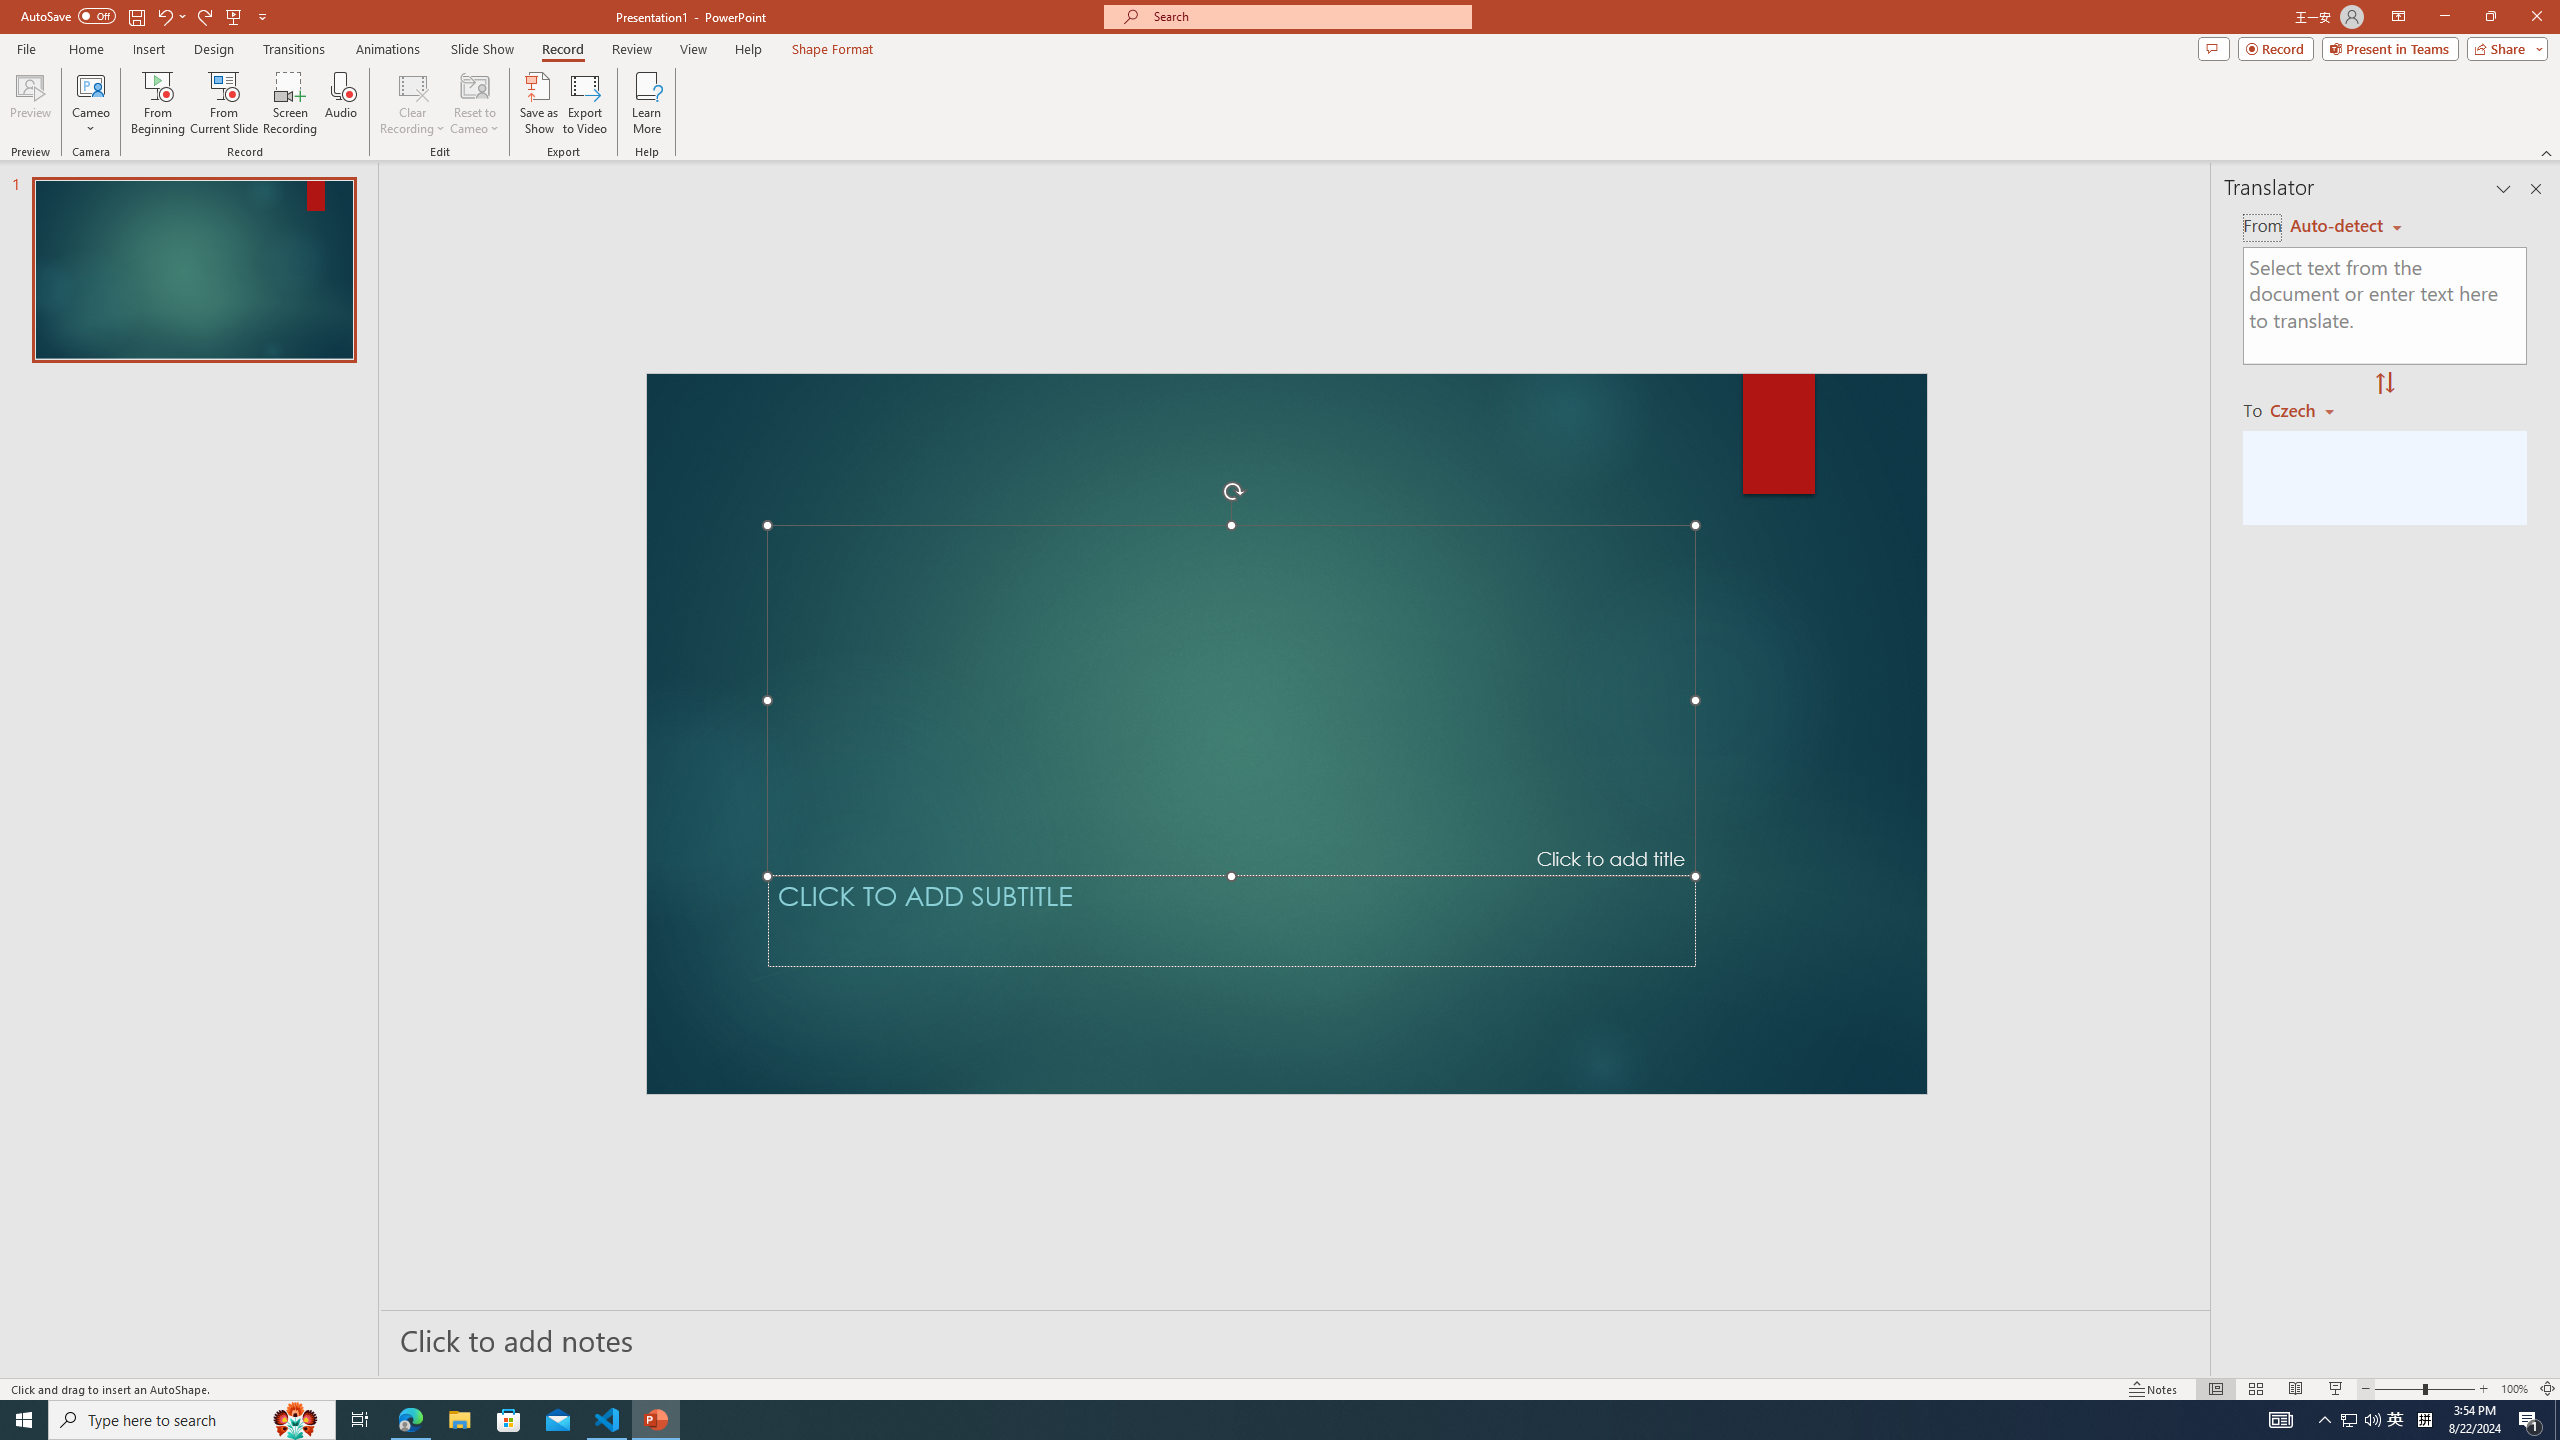 This screenshot has width=2560, height=1440. Describe the element at coordinates (234, 16) in the screenshot. I see `From Beginning` at that location.